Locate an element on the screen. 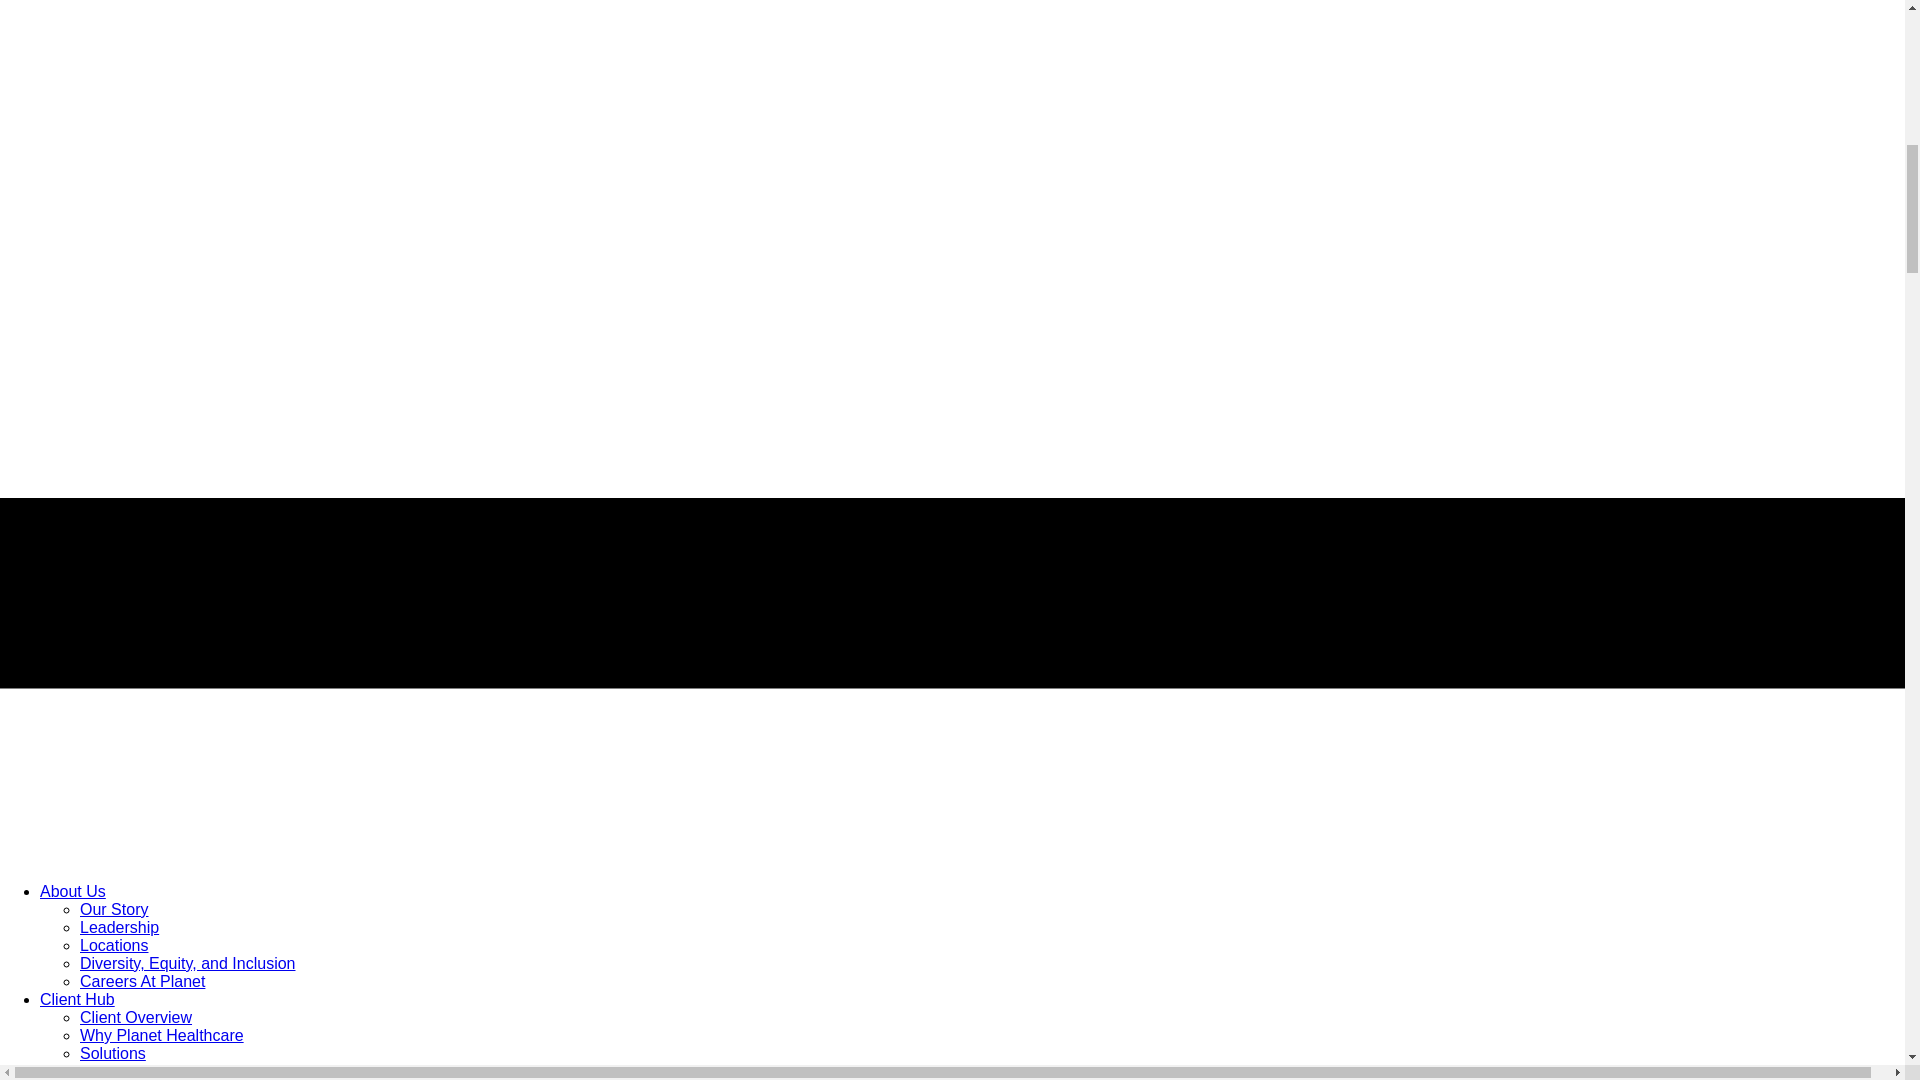  Locations is located at coordinates (114, 945).